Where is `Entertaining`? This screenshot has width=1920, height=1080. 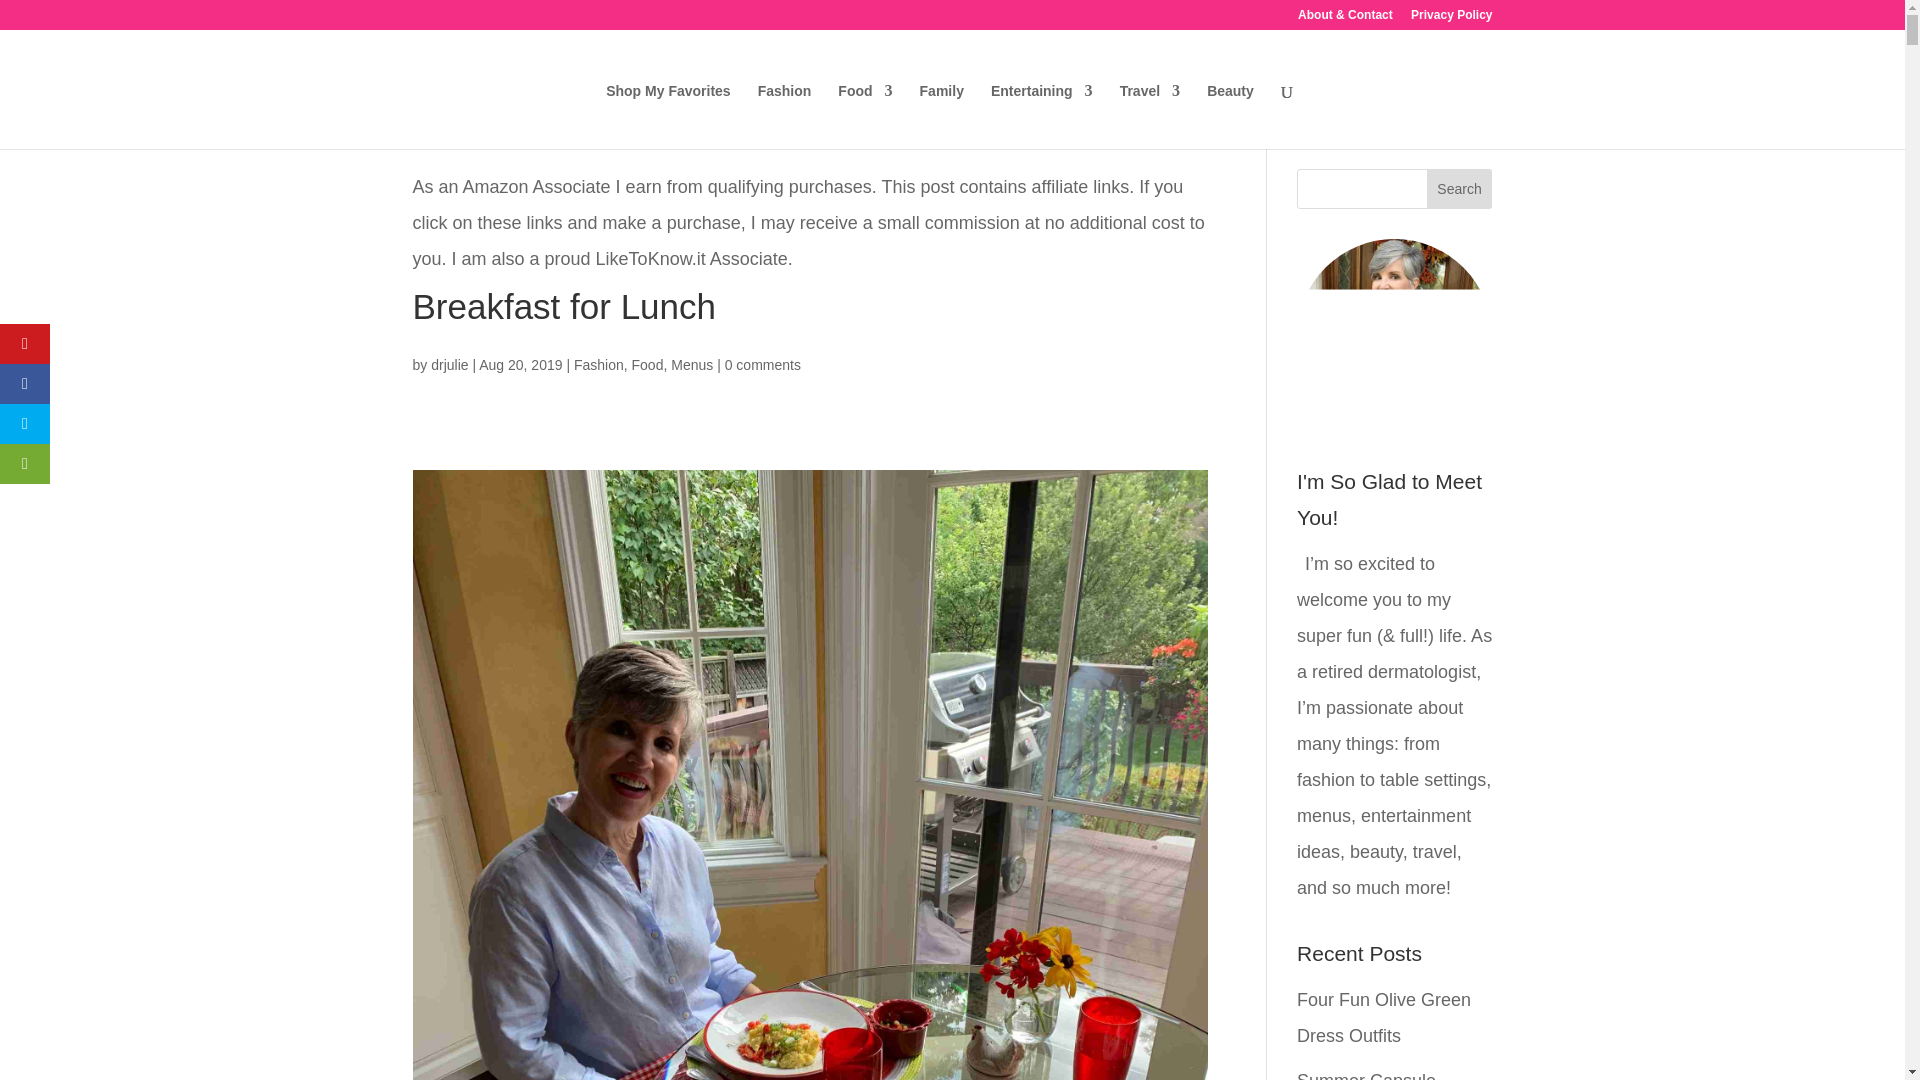 Entertaining is located at coordinates (1041, 116).